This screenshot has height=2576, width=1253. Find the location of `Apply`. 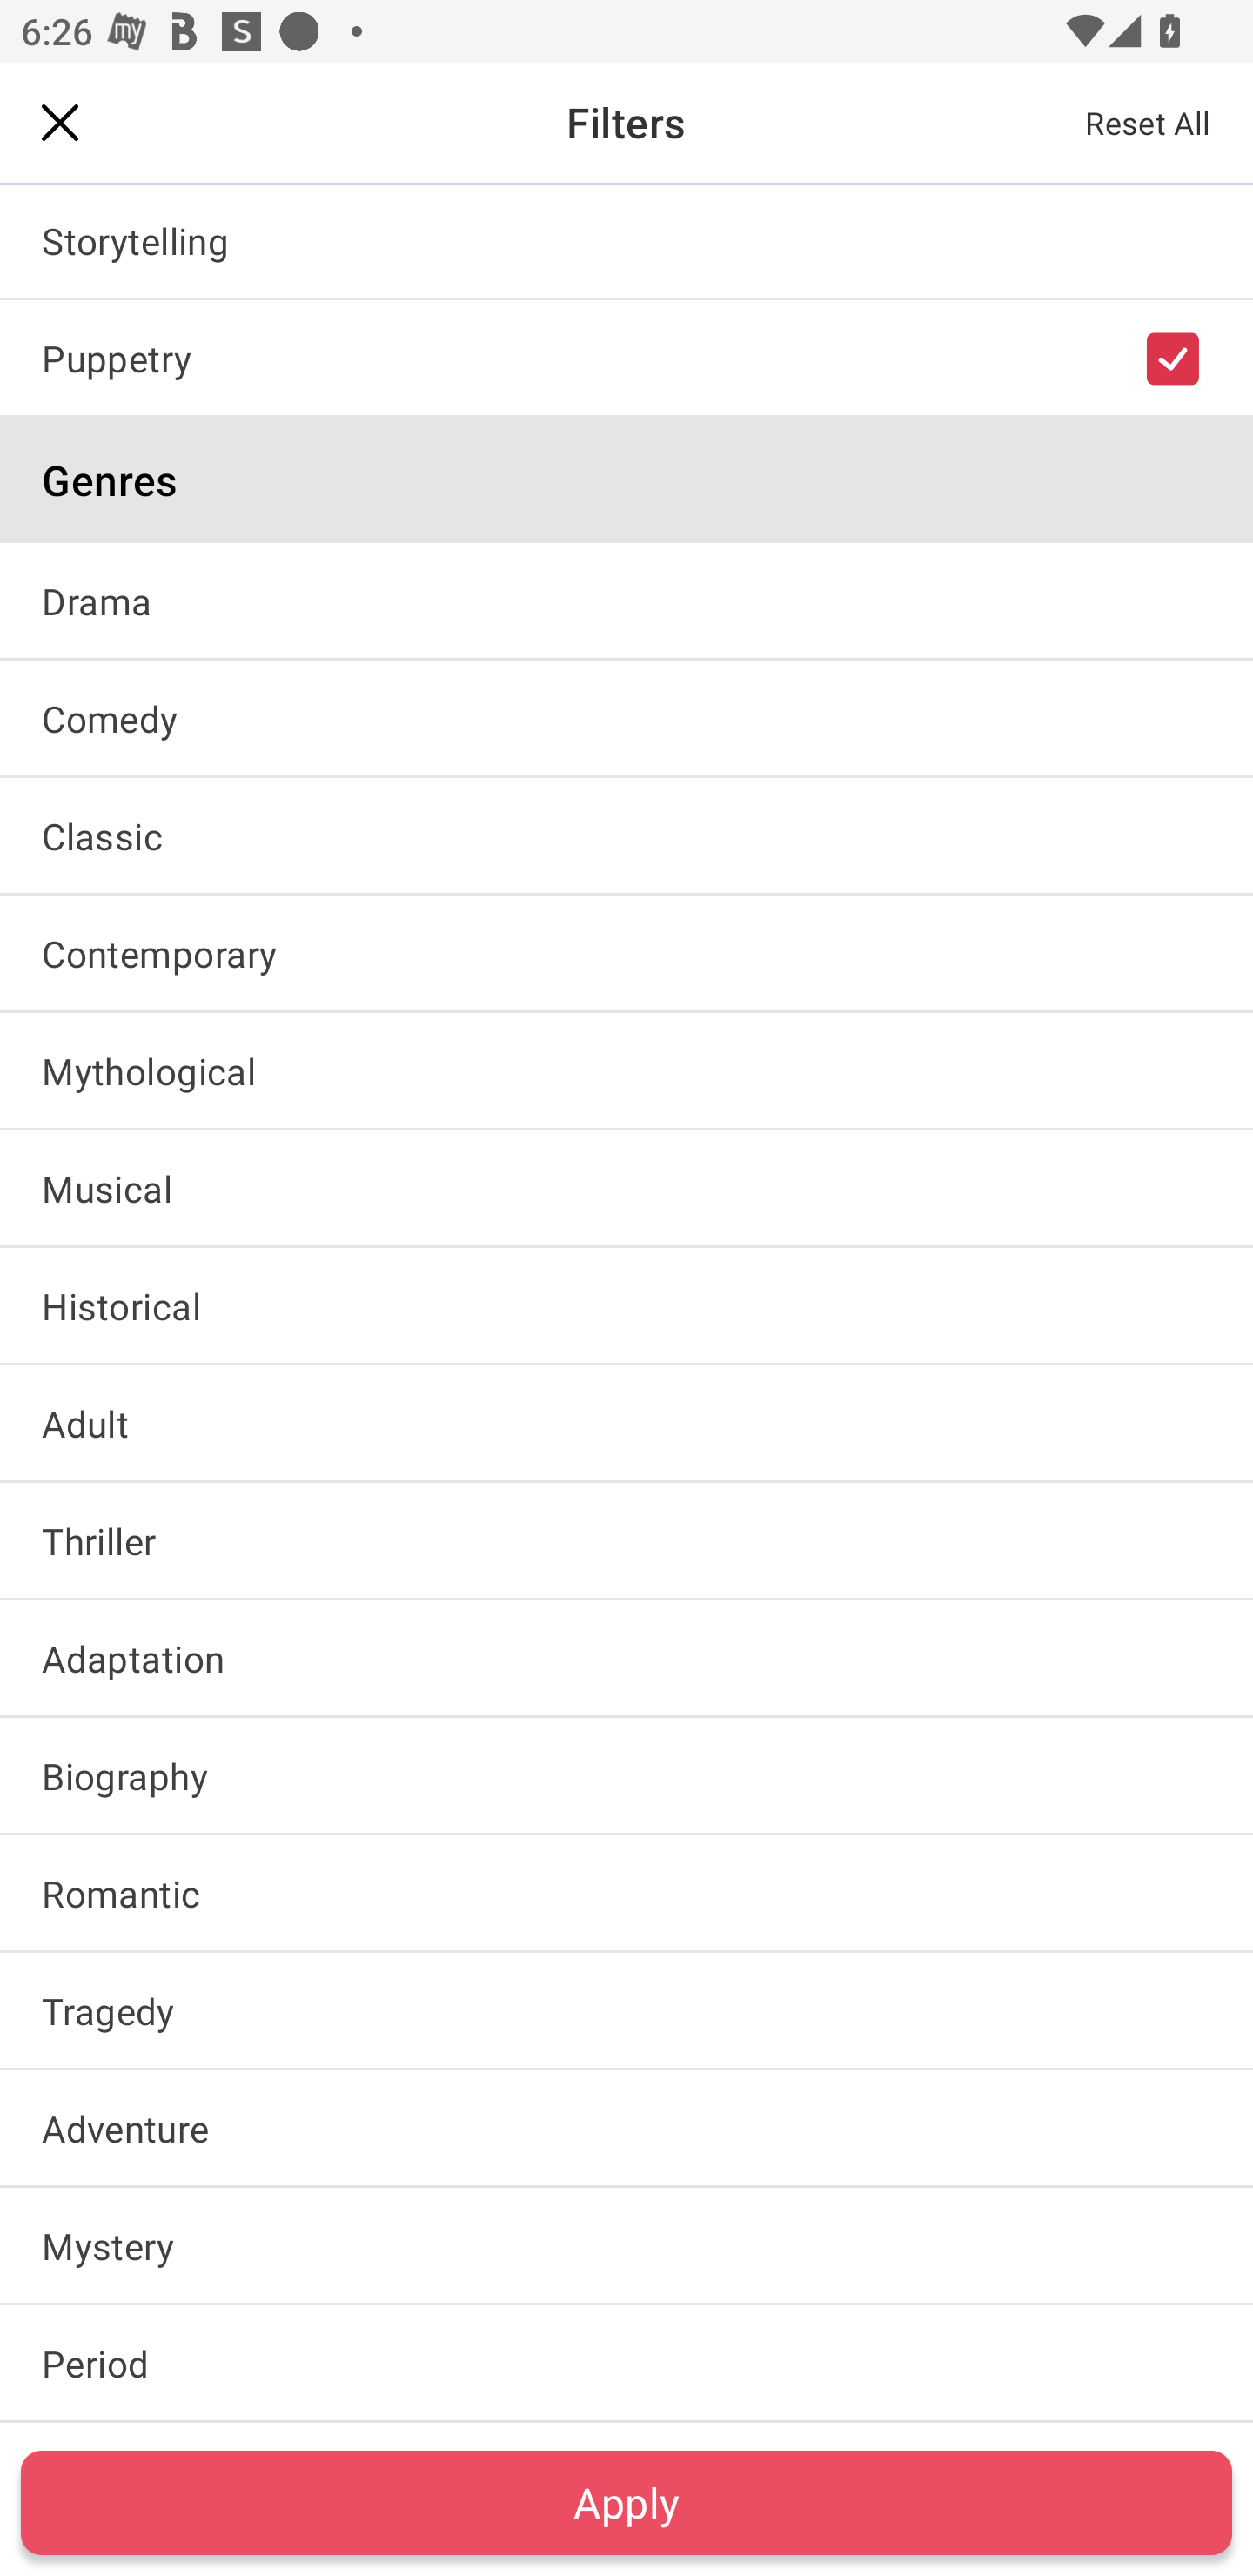

Apply is located at coordinates (626, 2502).